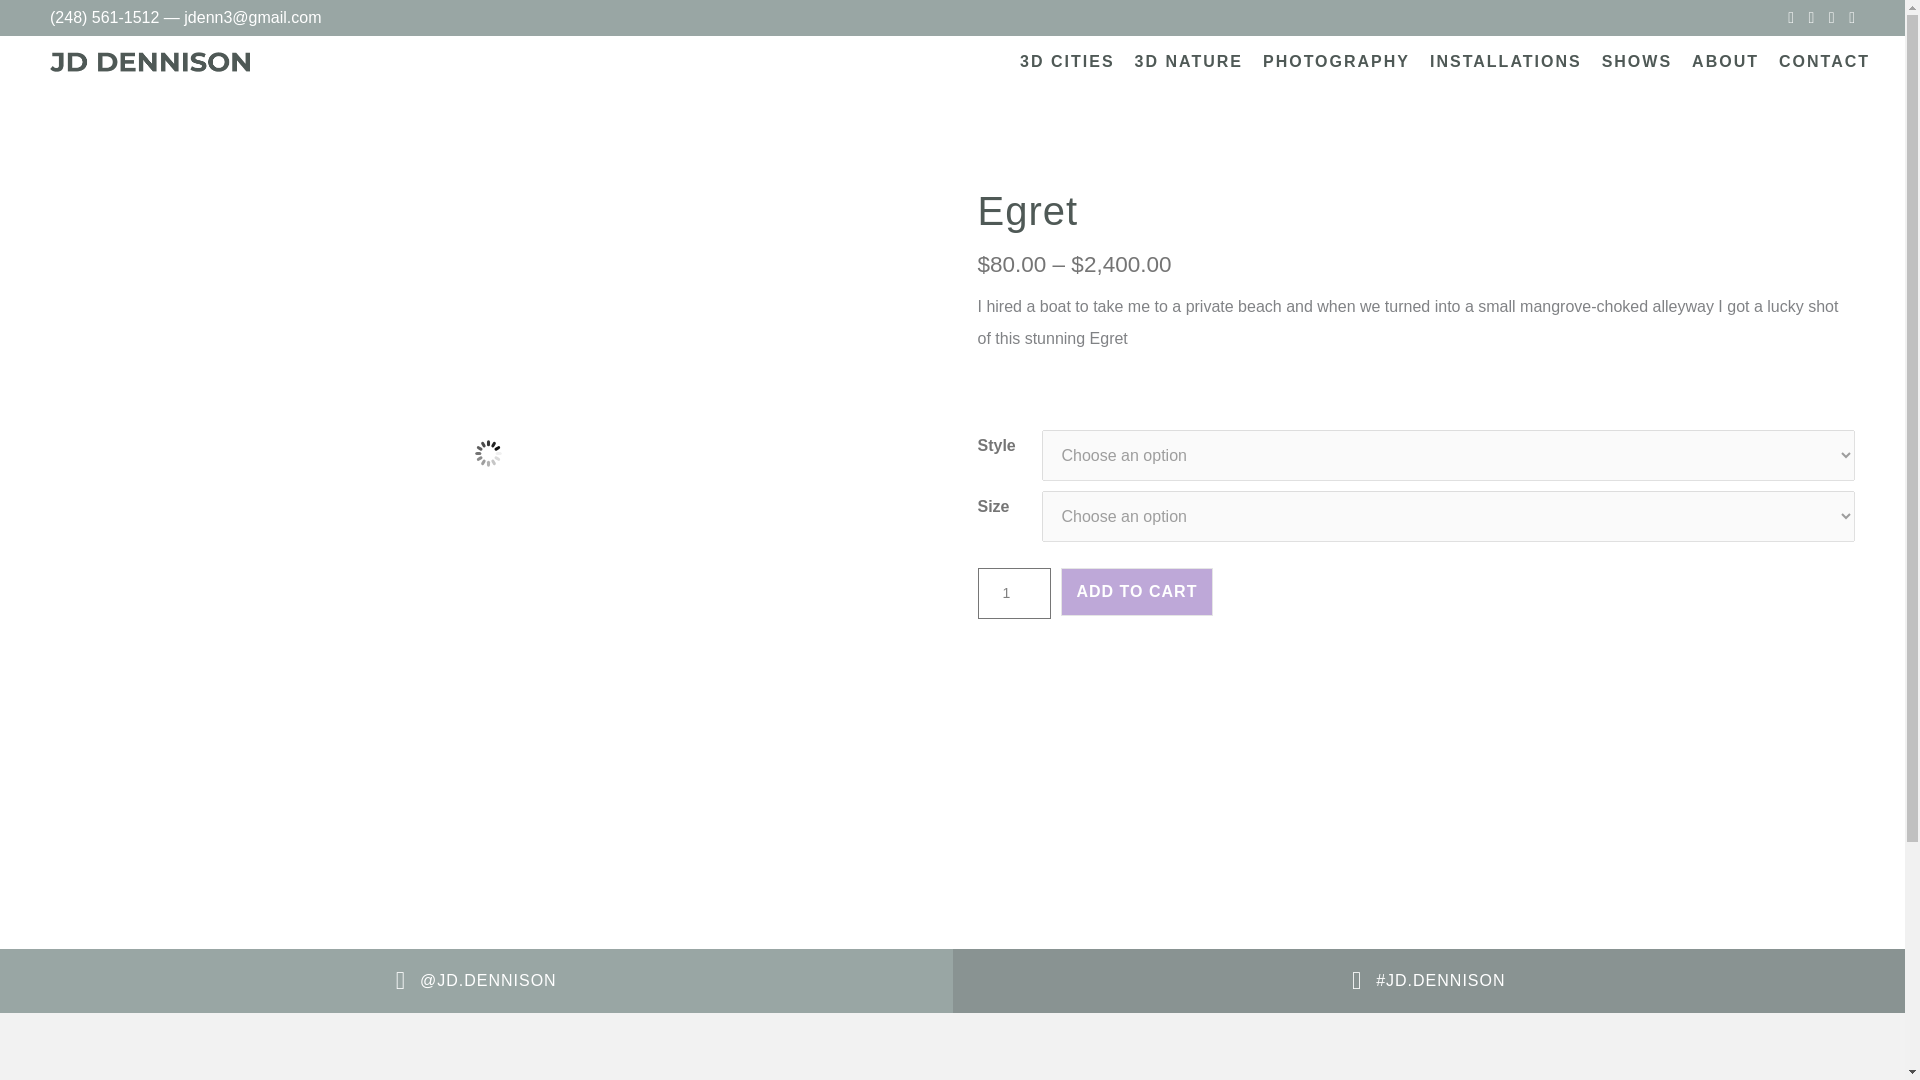 This screenshot has height=1080, width=1920. What do you see at coordinates (1189, 61) in the screenshot?
I see `3D NATURE` at bounding box center [1189, 61].